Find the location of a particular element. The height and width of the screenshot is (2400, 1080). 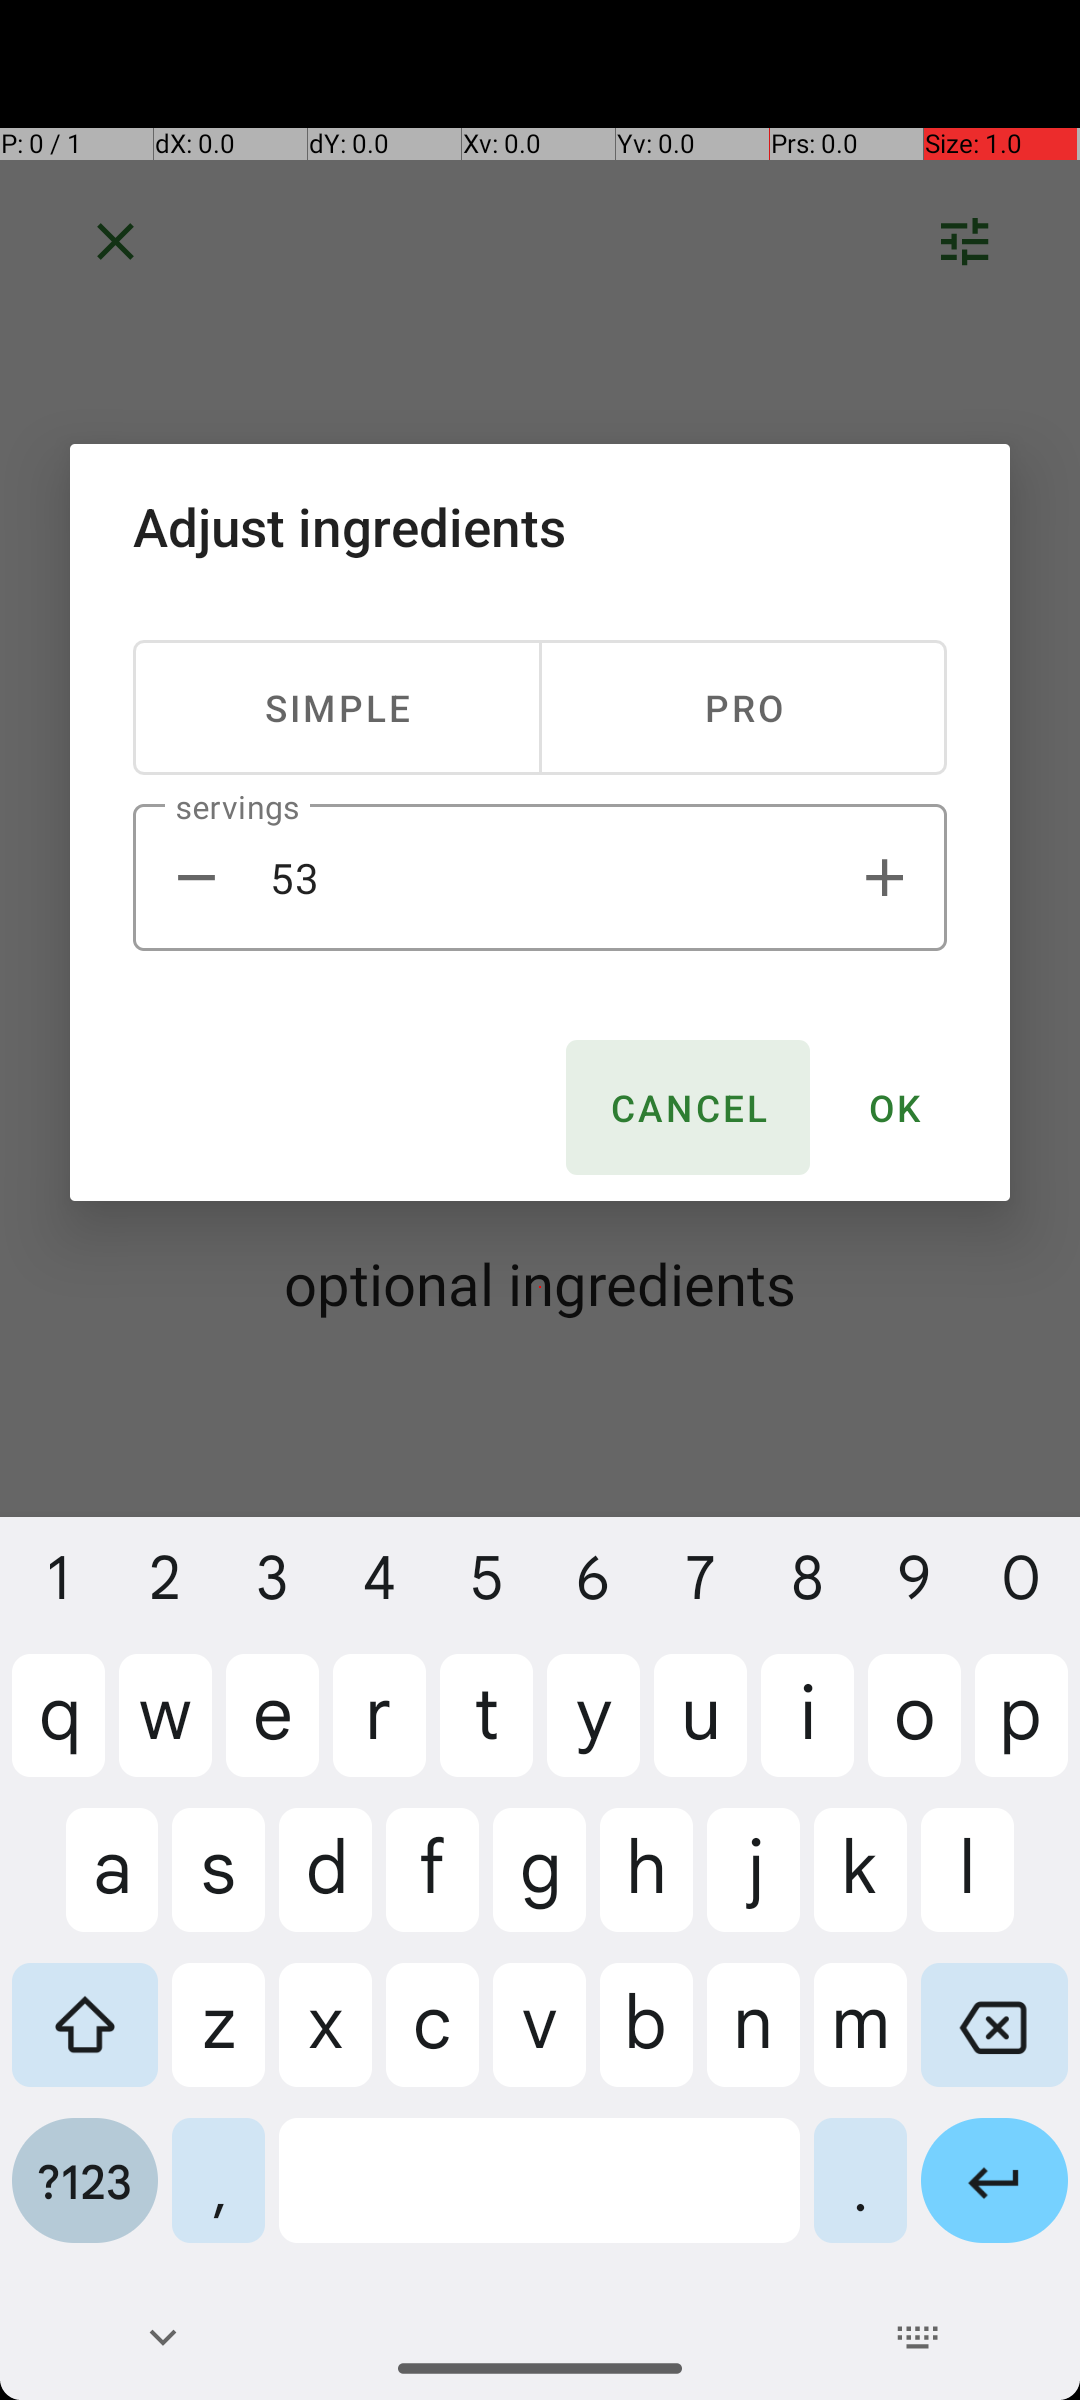

53 is located at coordinates (540, 878).